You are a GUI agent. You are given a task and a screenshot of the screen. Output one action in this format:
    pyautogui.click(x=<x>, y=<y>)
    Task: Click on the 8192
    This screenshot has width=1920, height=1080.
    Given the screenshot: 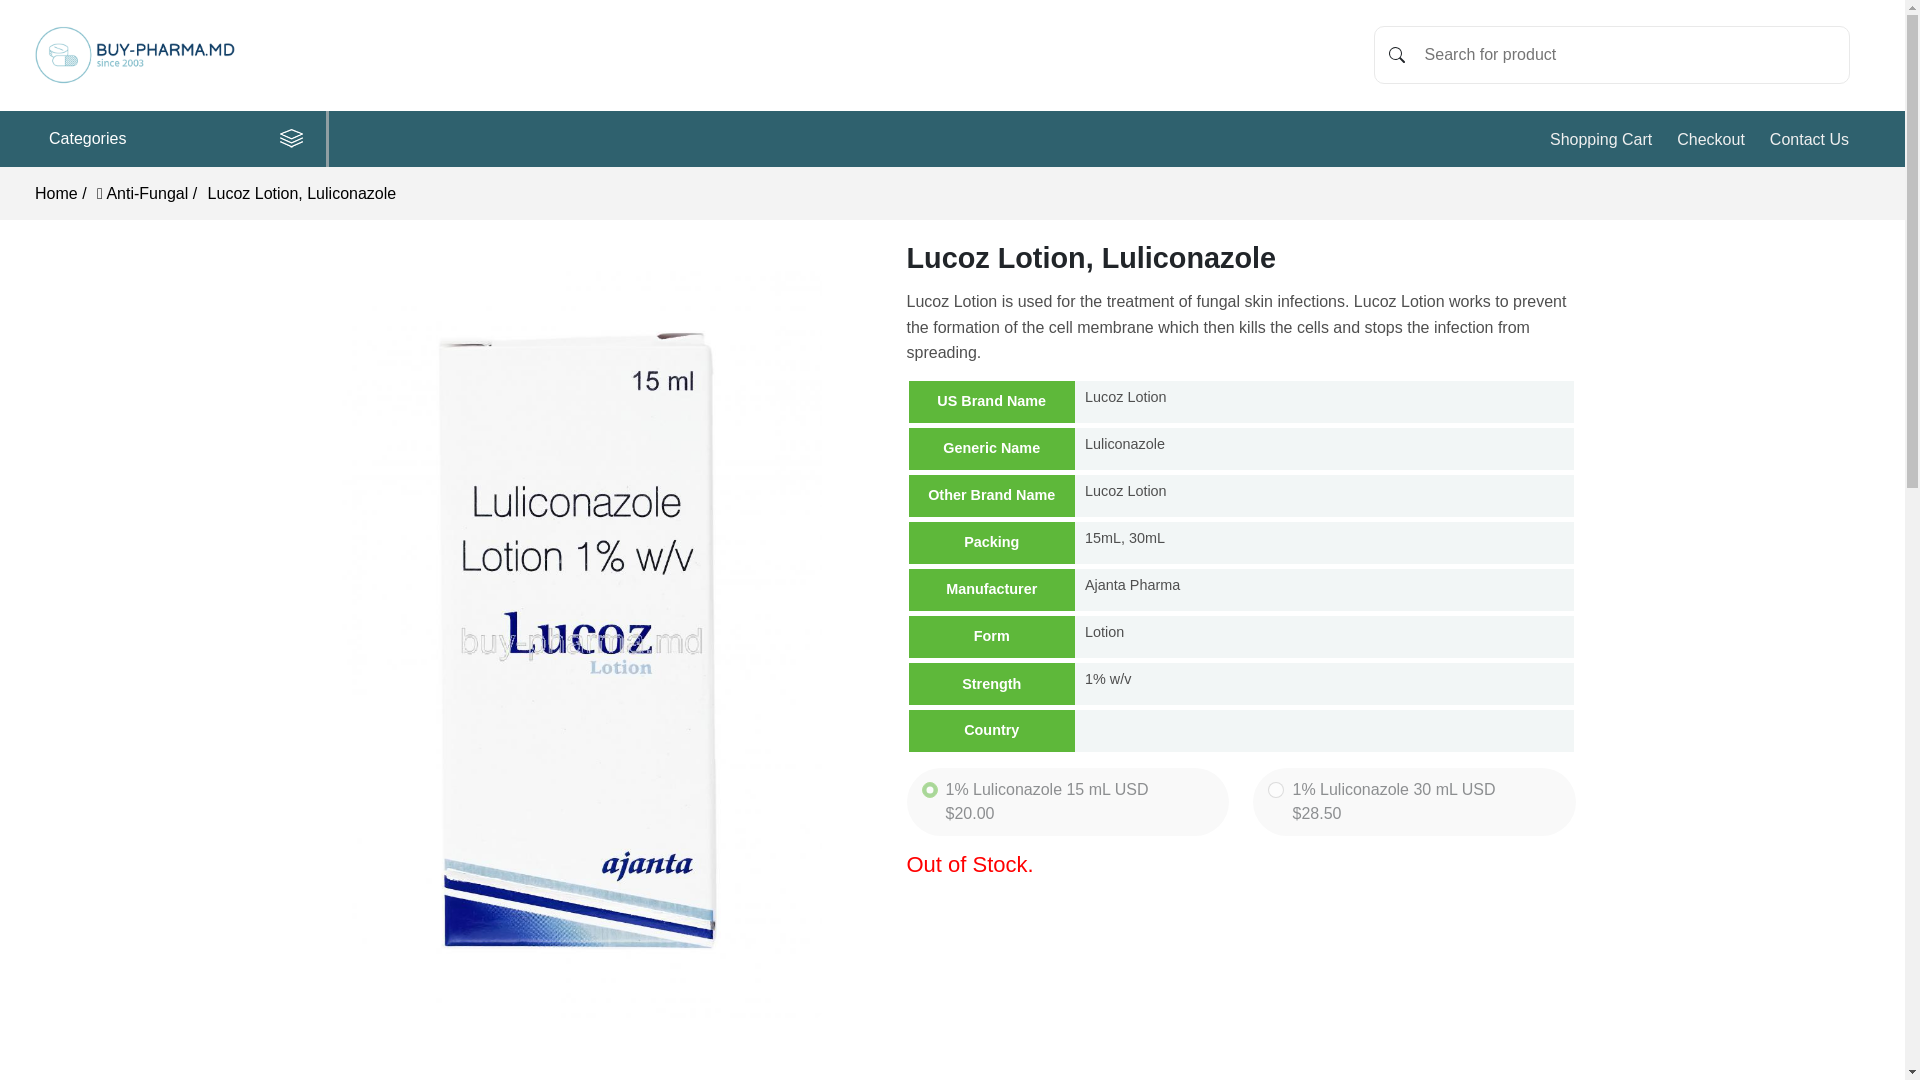 What is the action you would take?
    pyautogui.click(x=930, y=790)
    